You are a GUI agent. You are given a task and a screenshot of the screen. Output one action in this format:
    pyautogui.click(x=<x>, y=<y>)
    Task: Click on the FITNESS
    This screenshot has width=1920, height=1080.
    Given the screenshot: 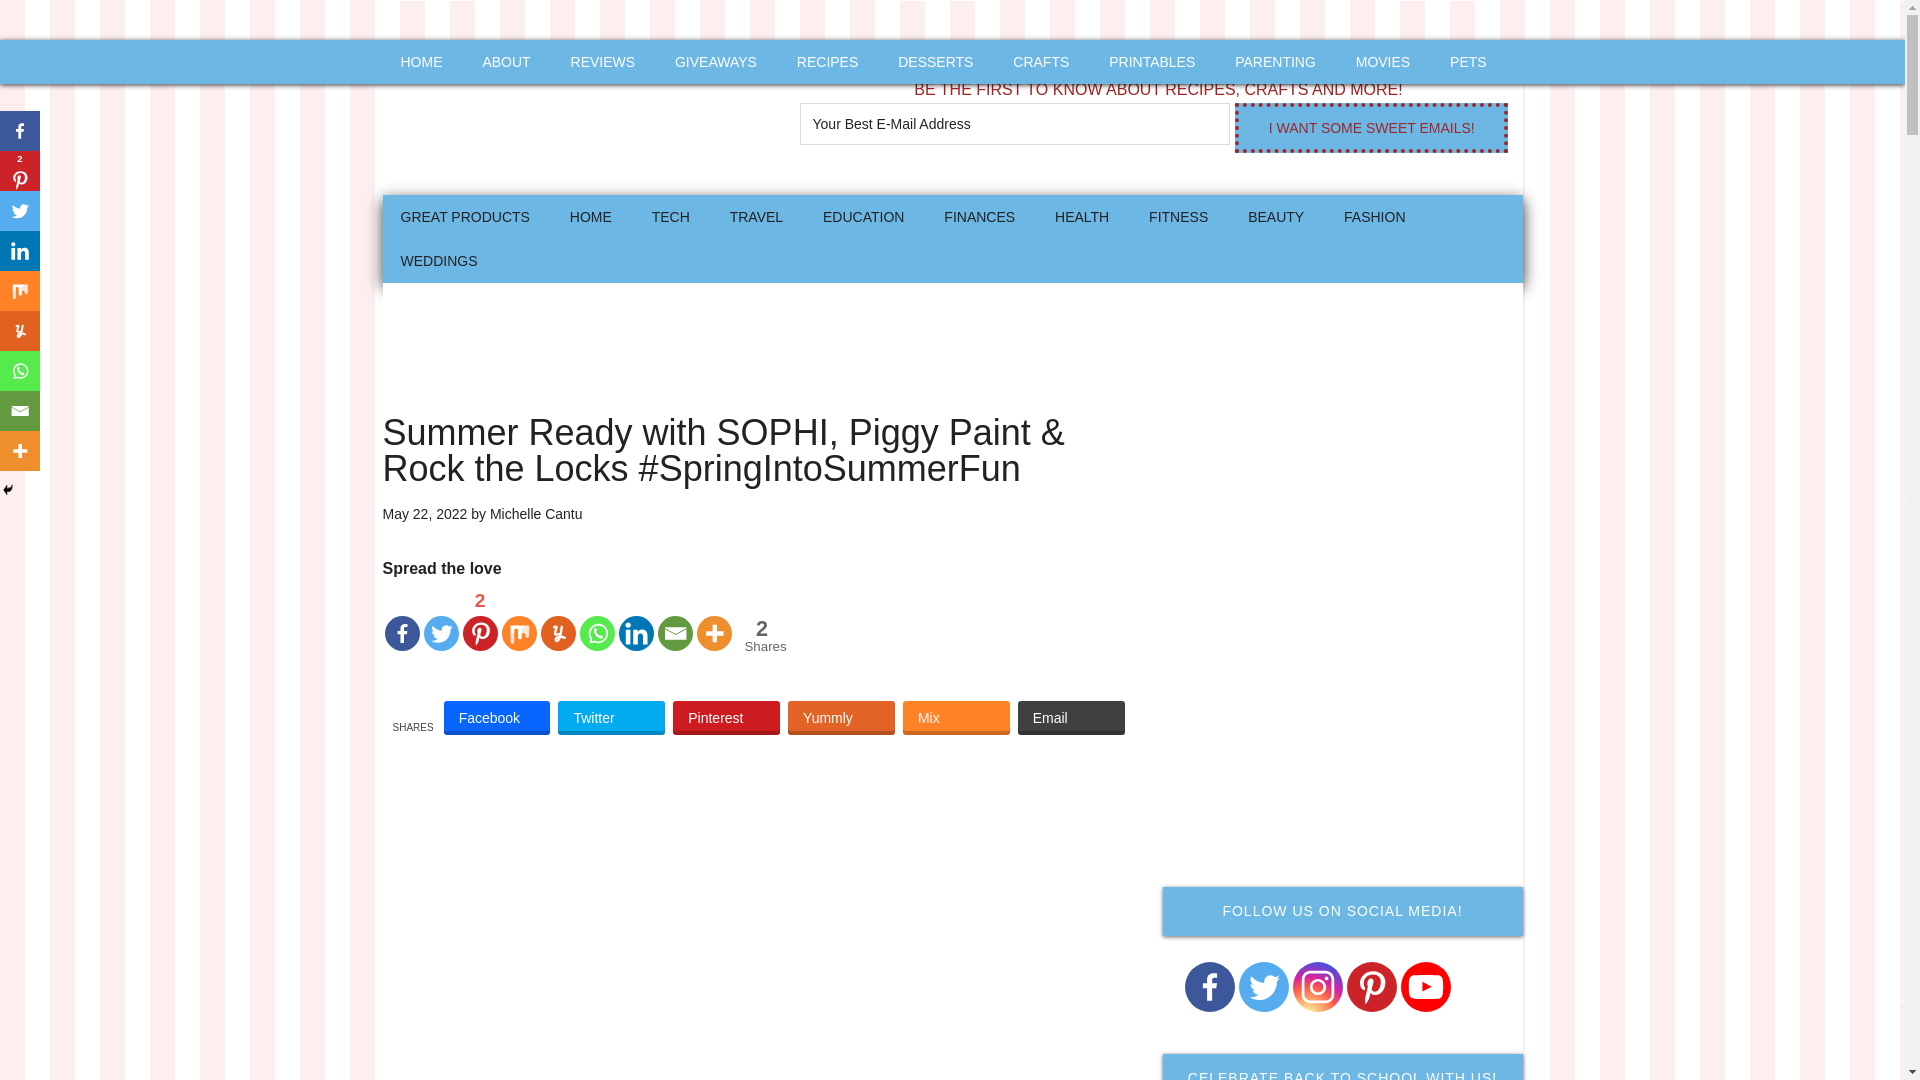 What is the action you would take?
    pyautogui.click(x=1178, y=216)
    